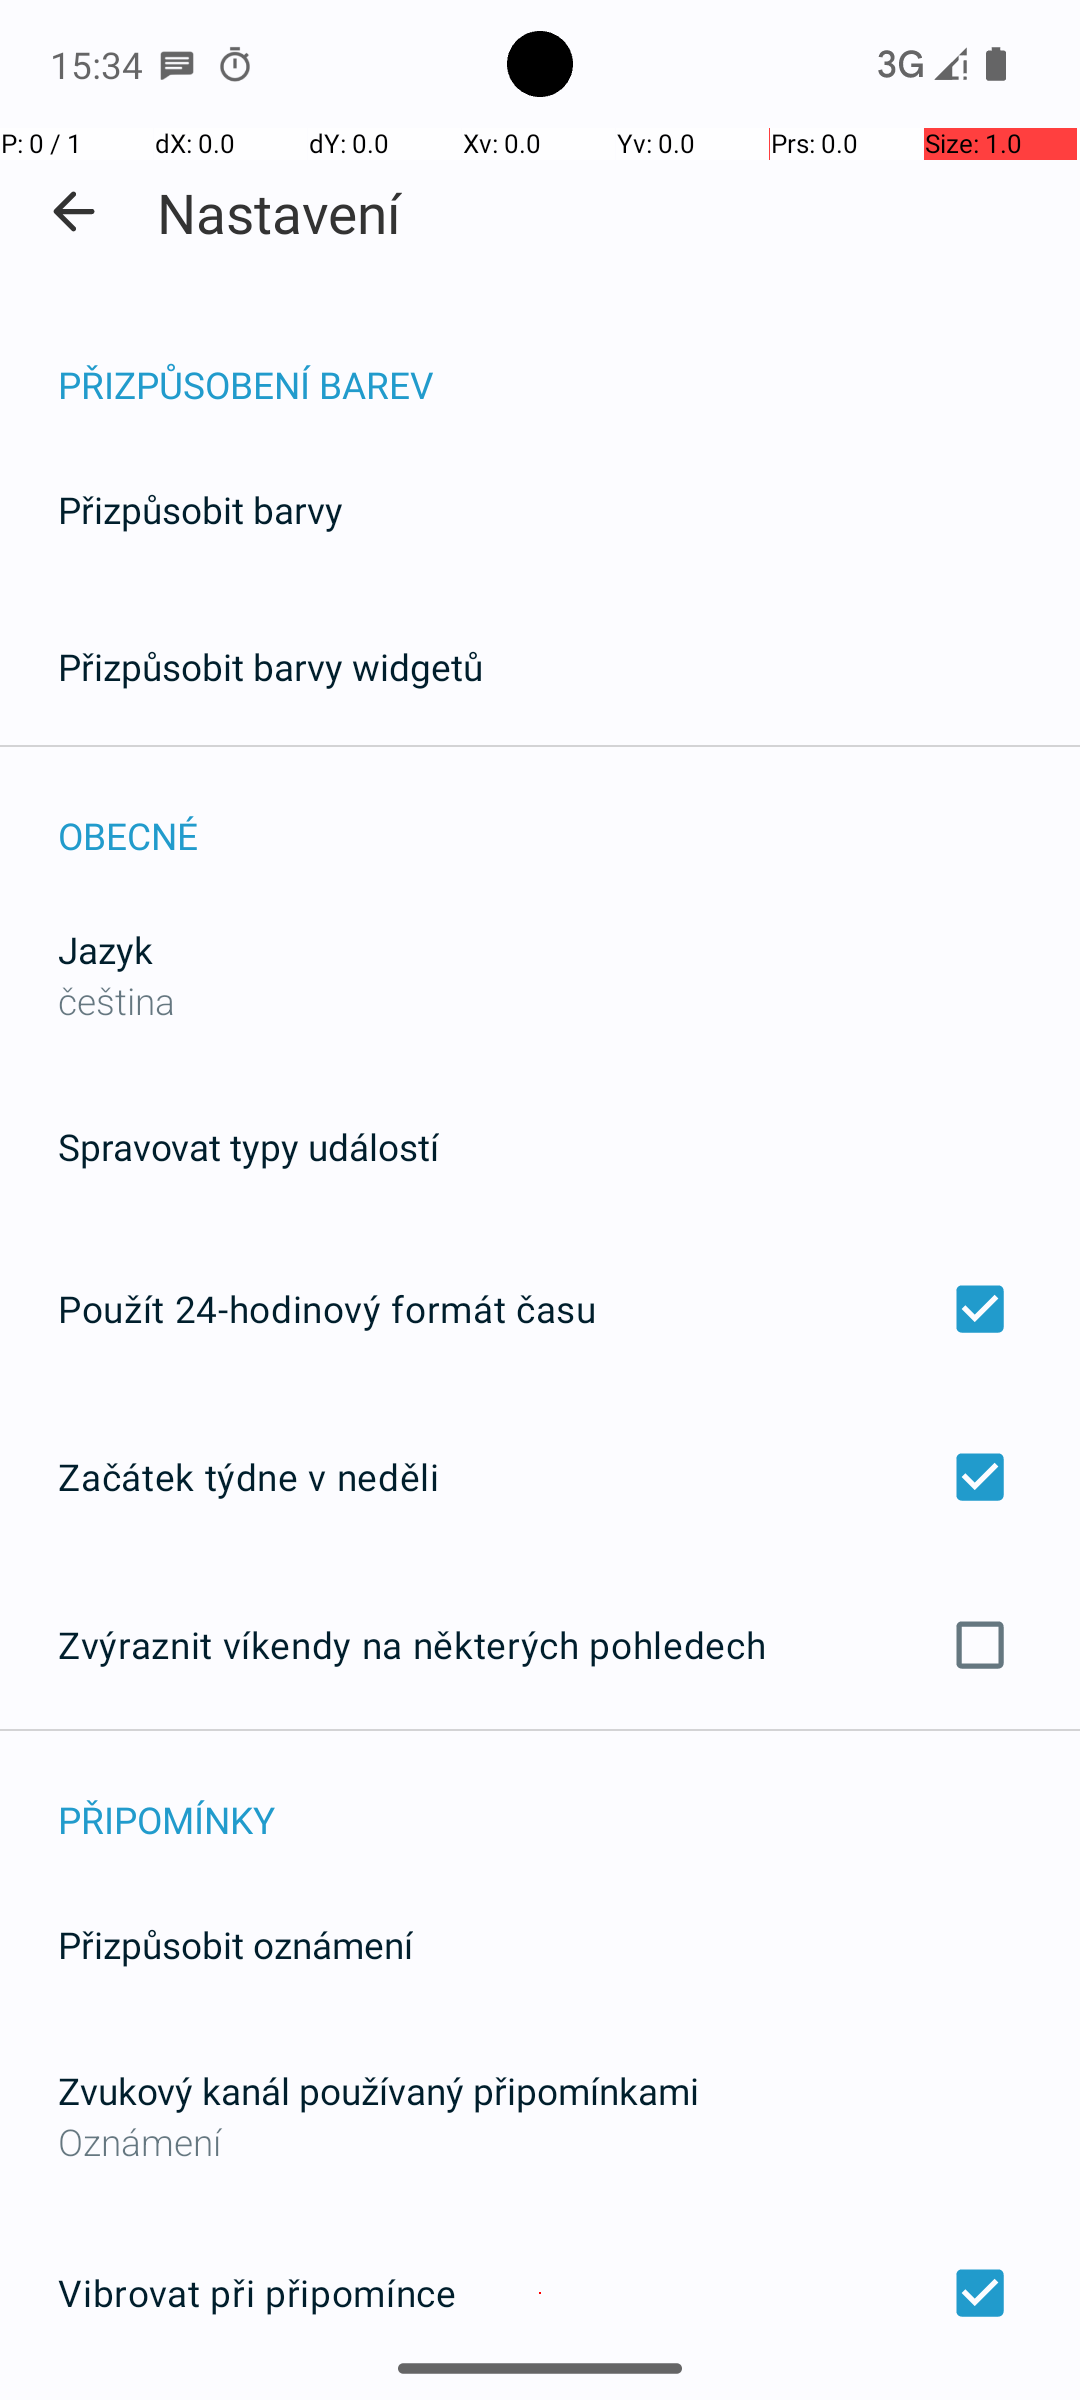  What do you see at coordinates (540, 2399) in the screenshot?
I see `Opakovat připomínky až do zamítnutí` at bounding box center [540, 2399].